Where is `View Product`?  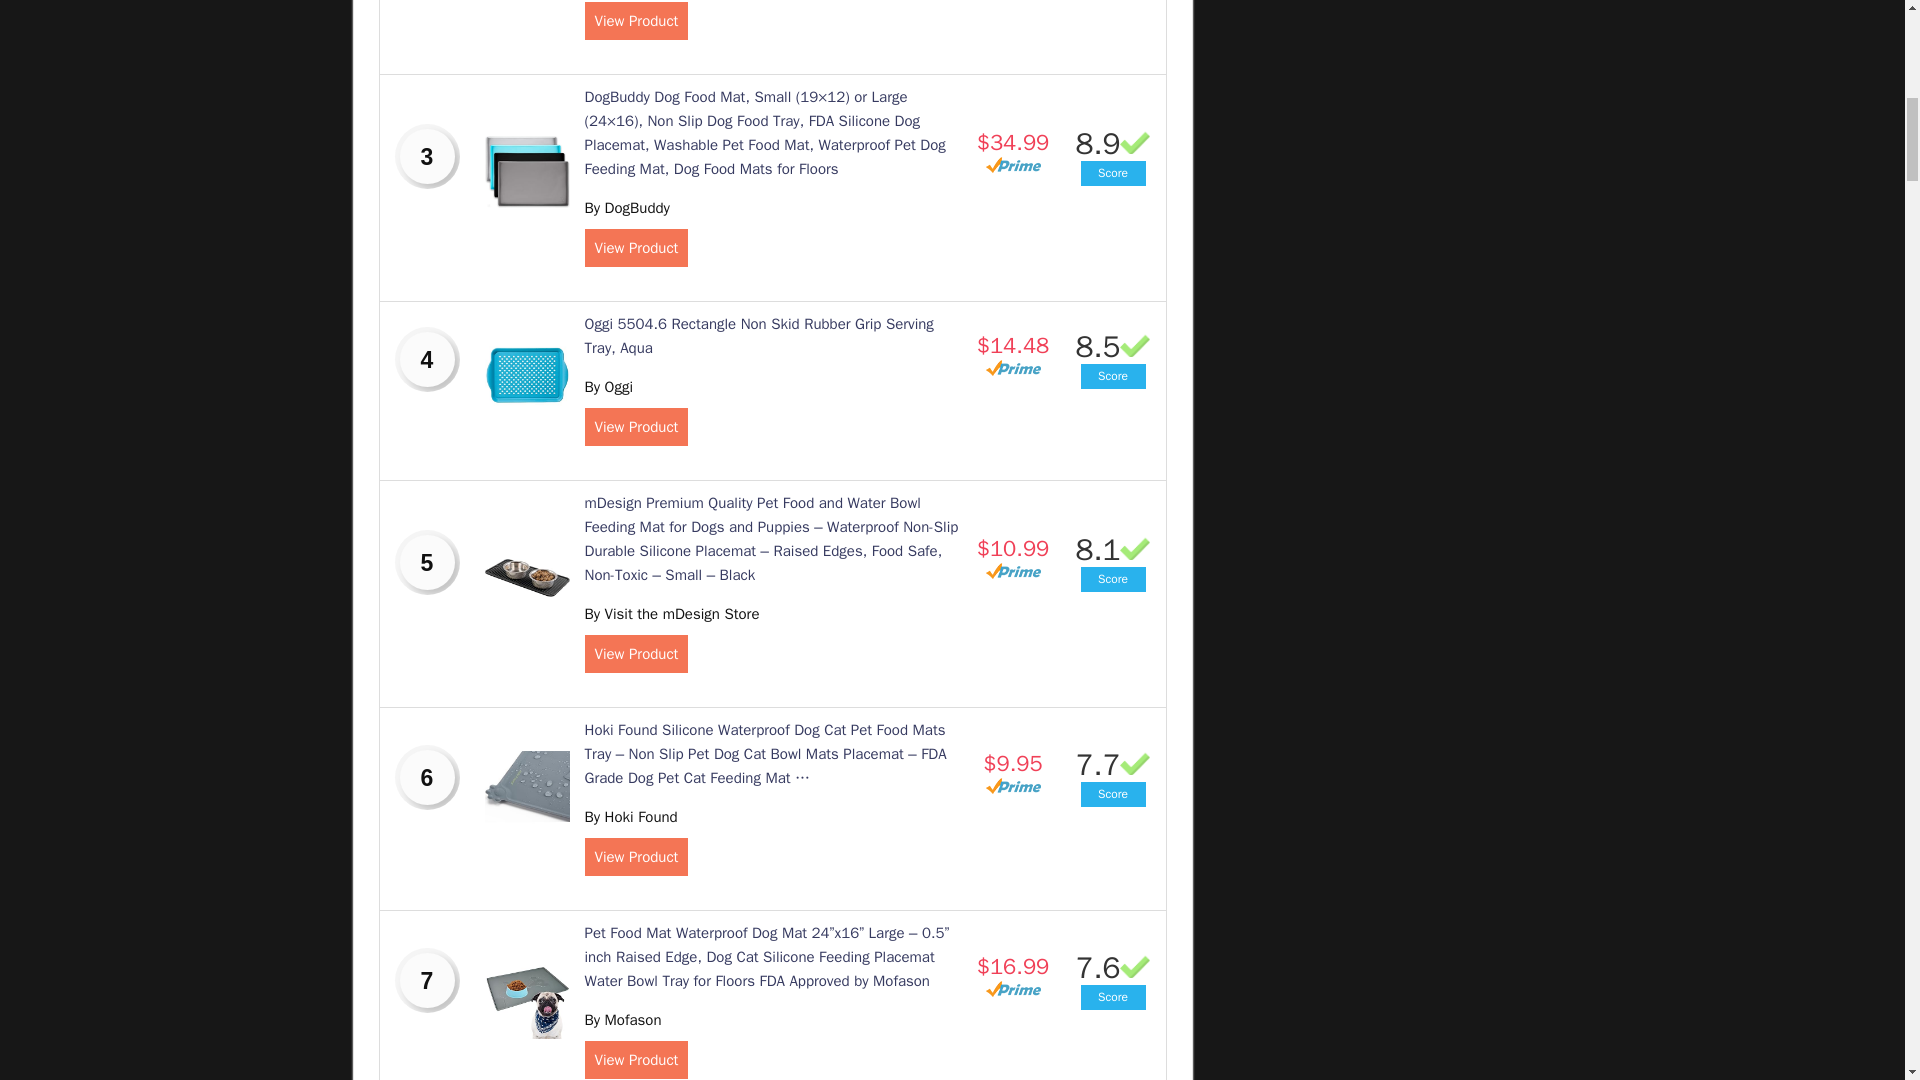 View Product is located at coordinates (635, 427).